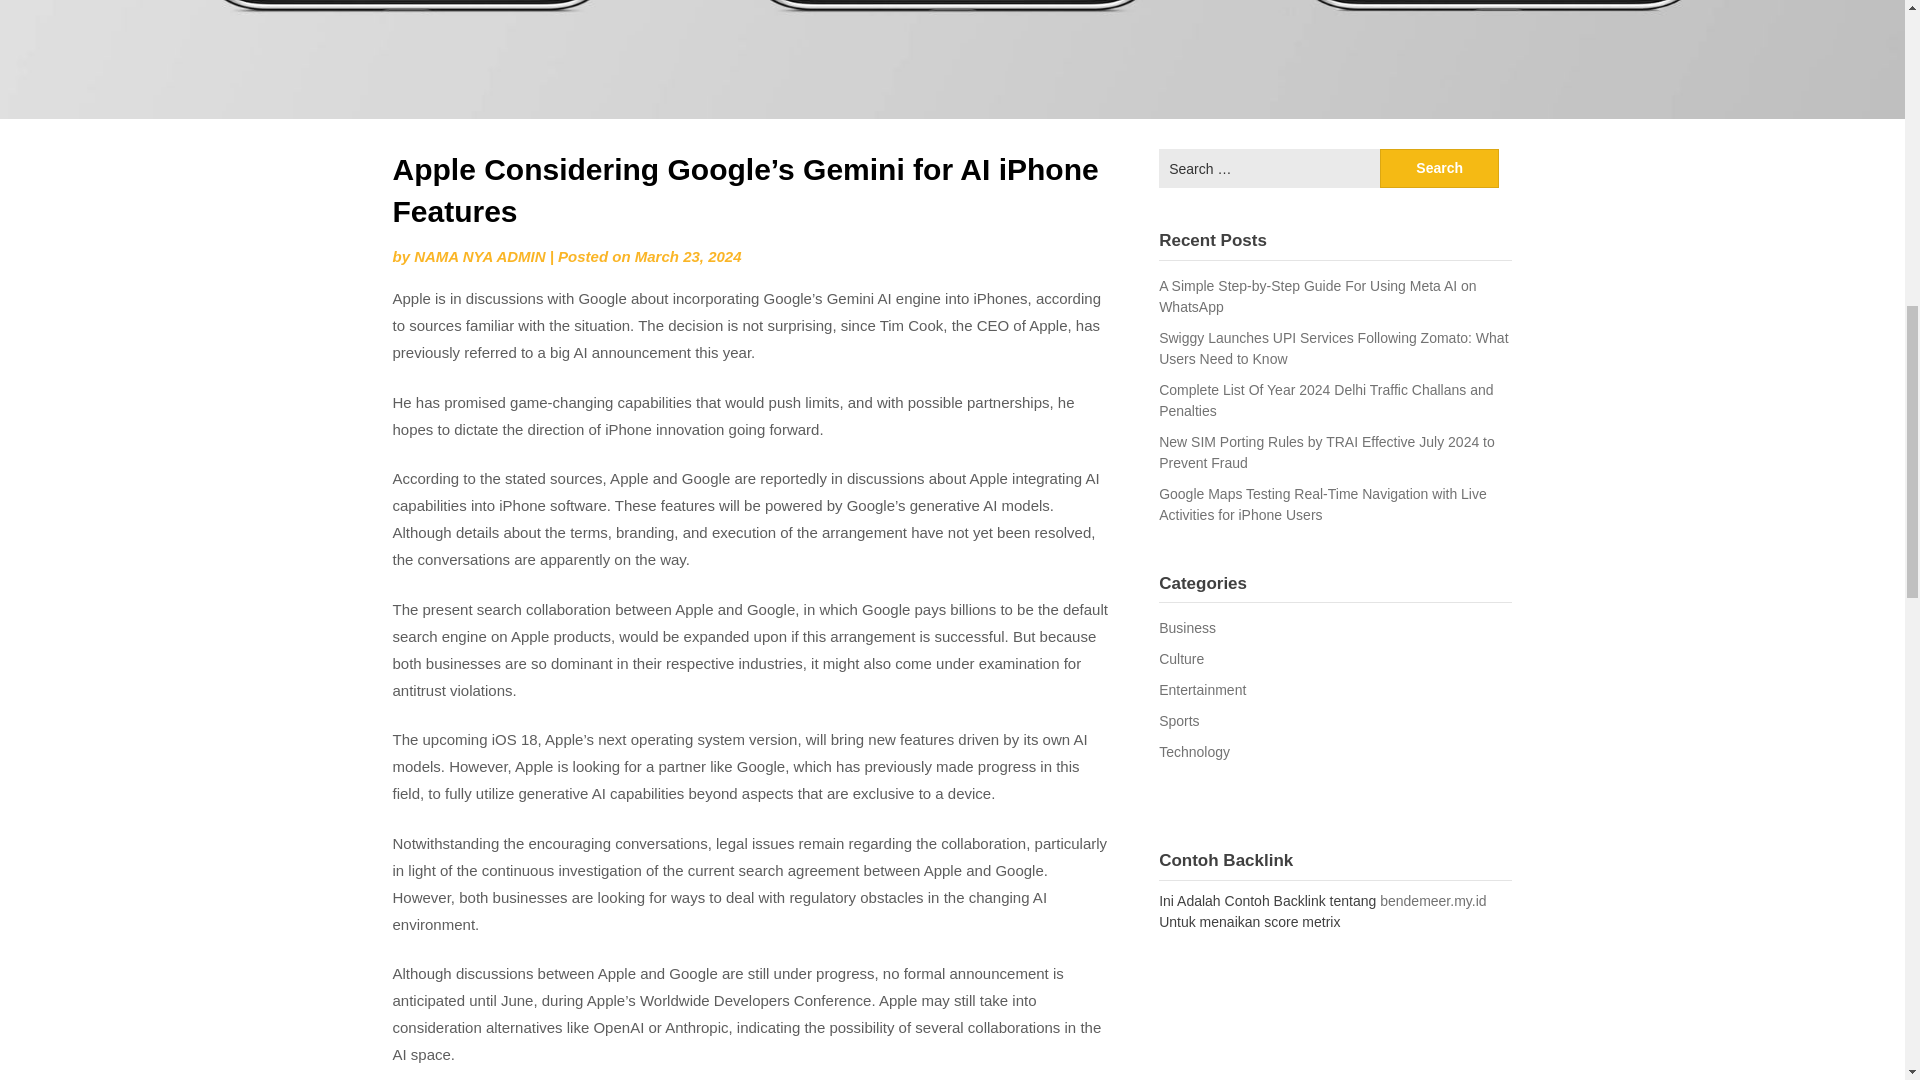  I want to click on March 23, 2024, so click(688, 256).